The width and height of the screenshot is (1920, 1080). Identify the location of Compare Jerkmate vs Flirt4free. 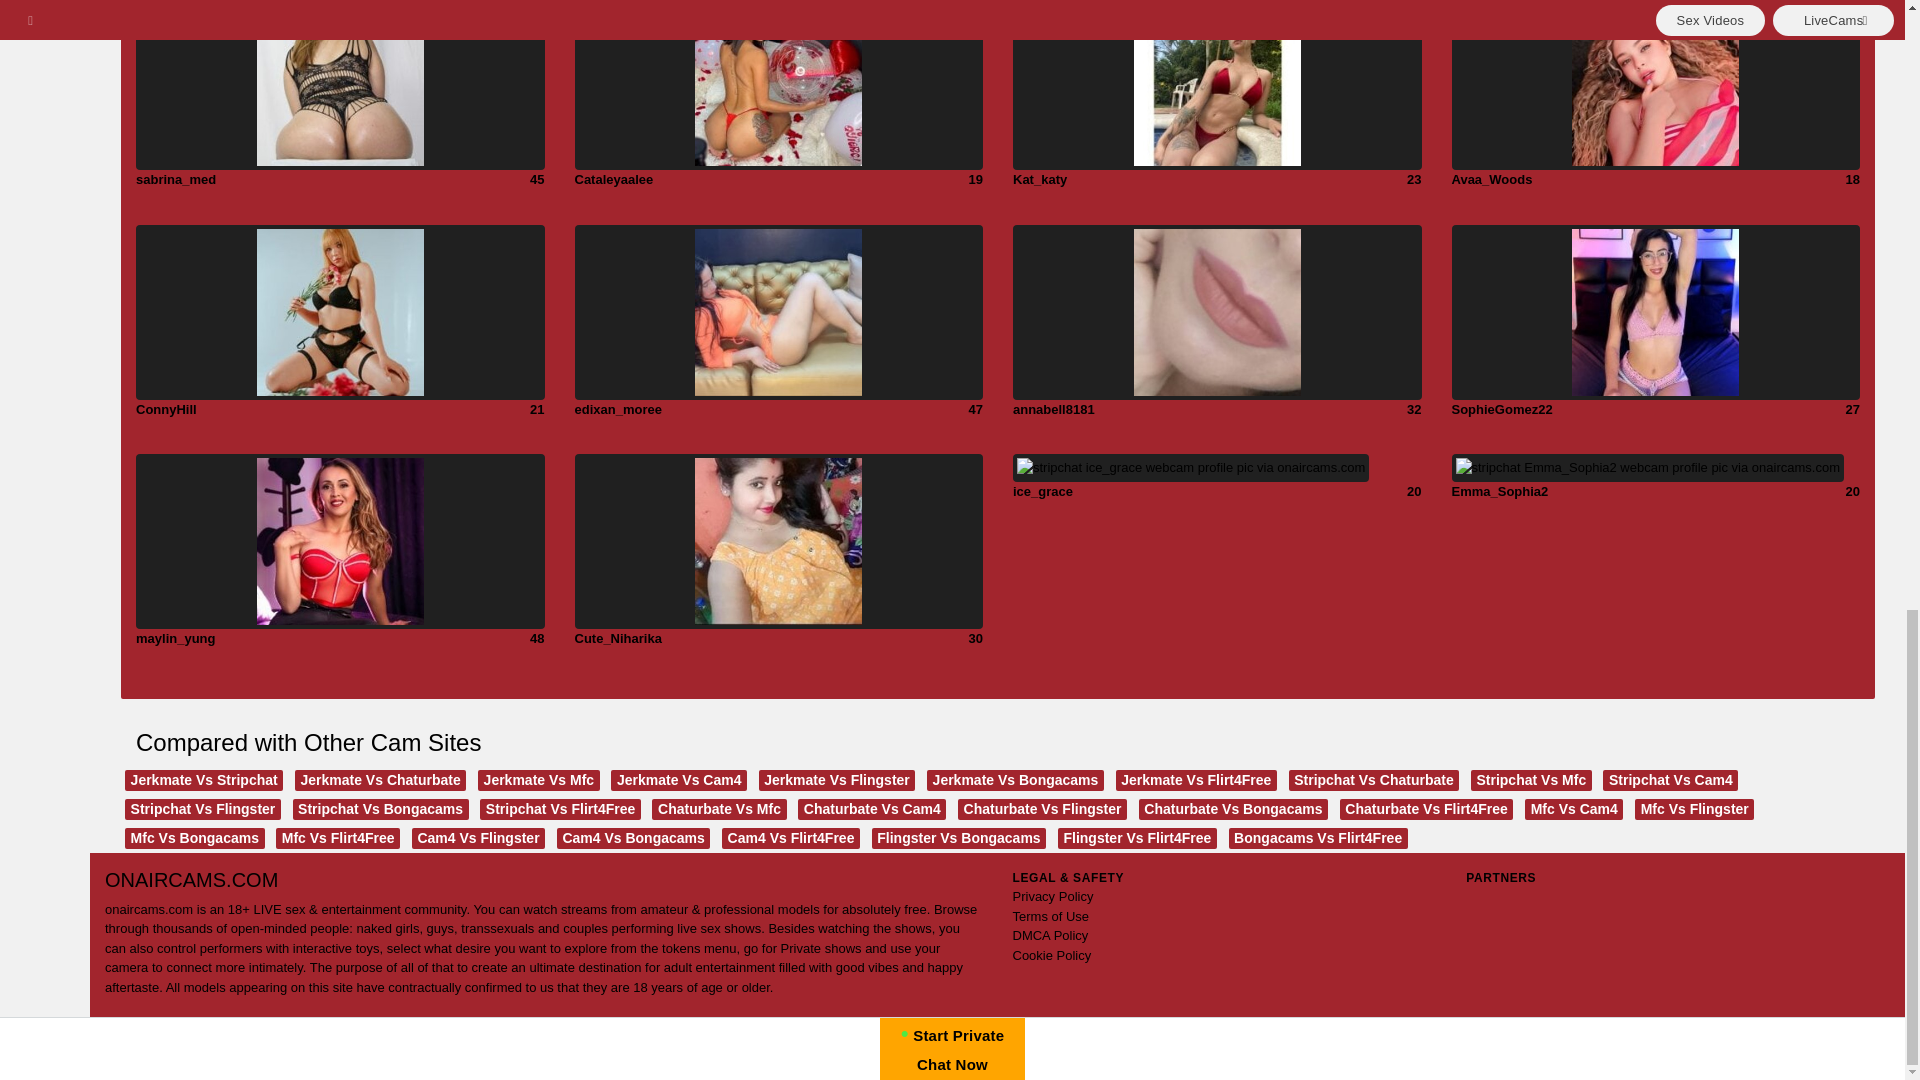
(1196, 780).